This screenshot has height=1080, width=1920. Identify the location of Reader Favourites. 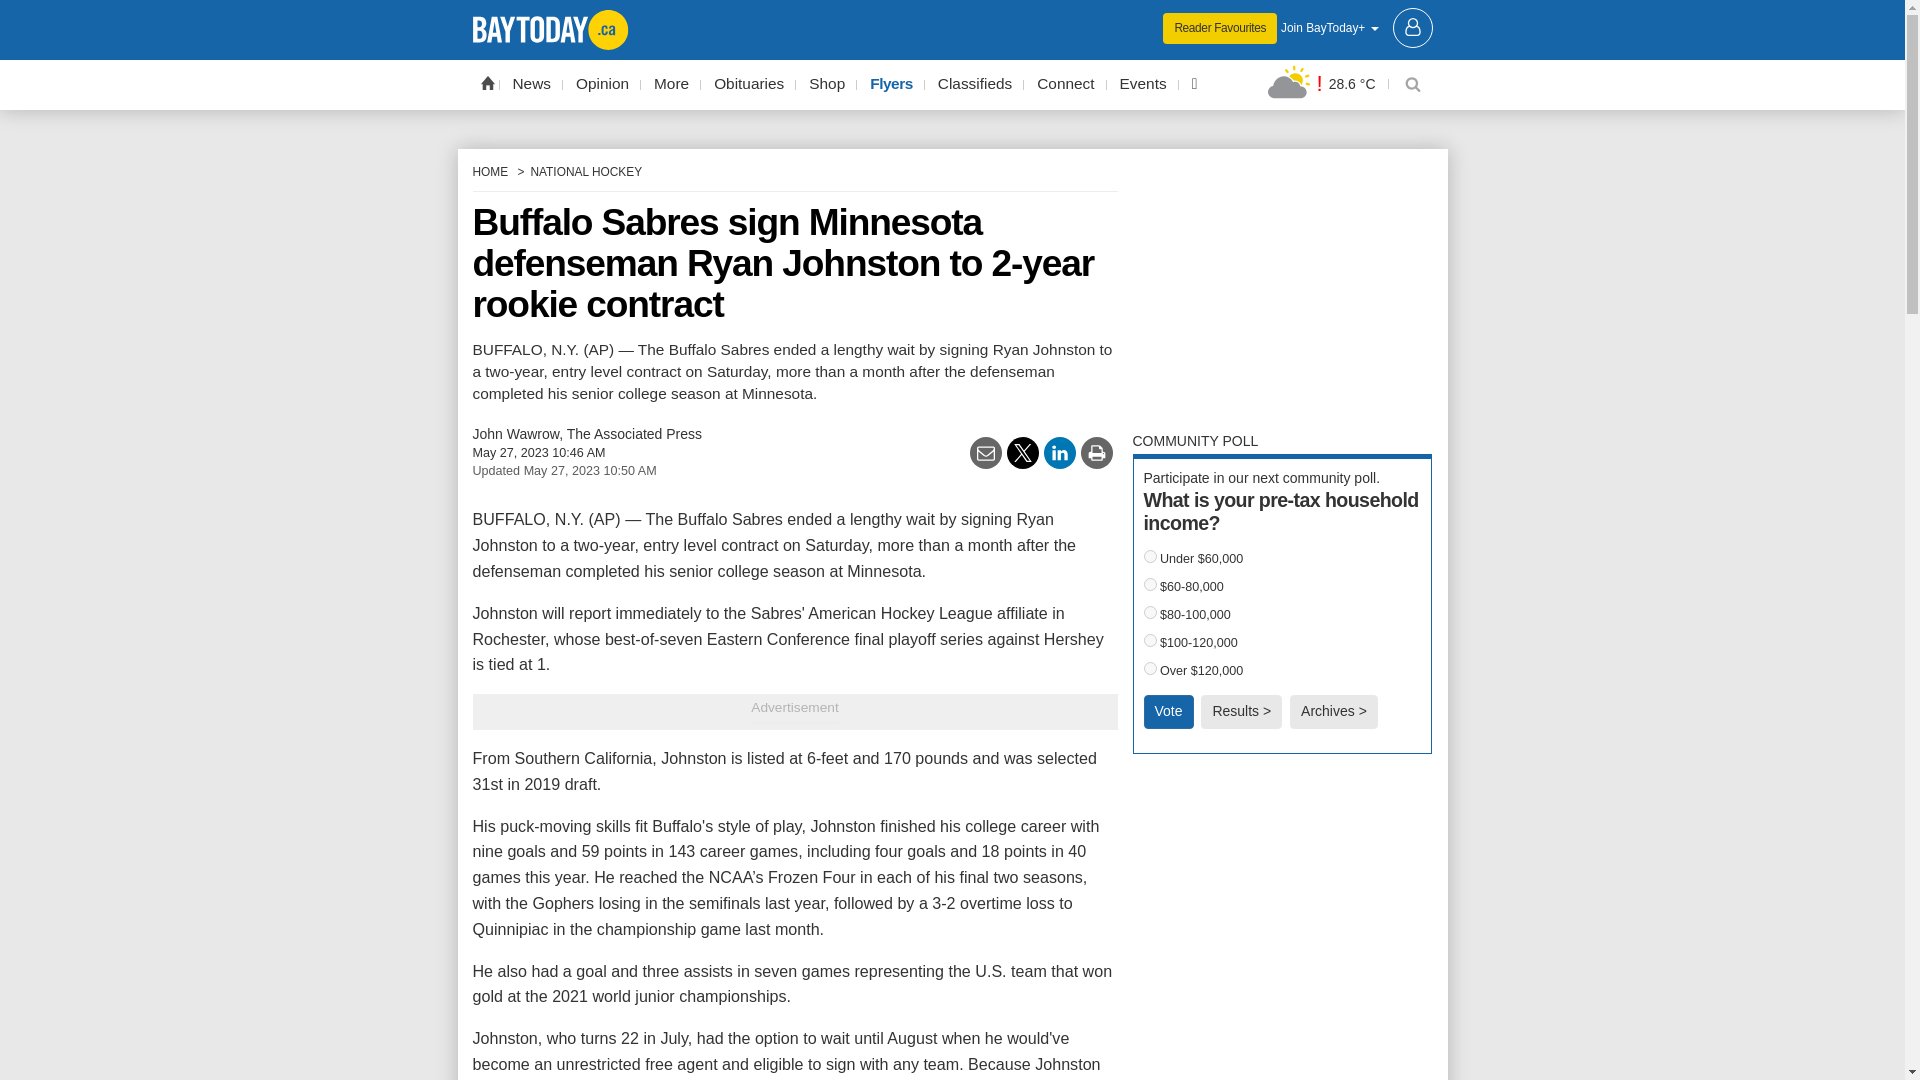
(1220, 28).